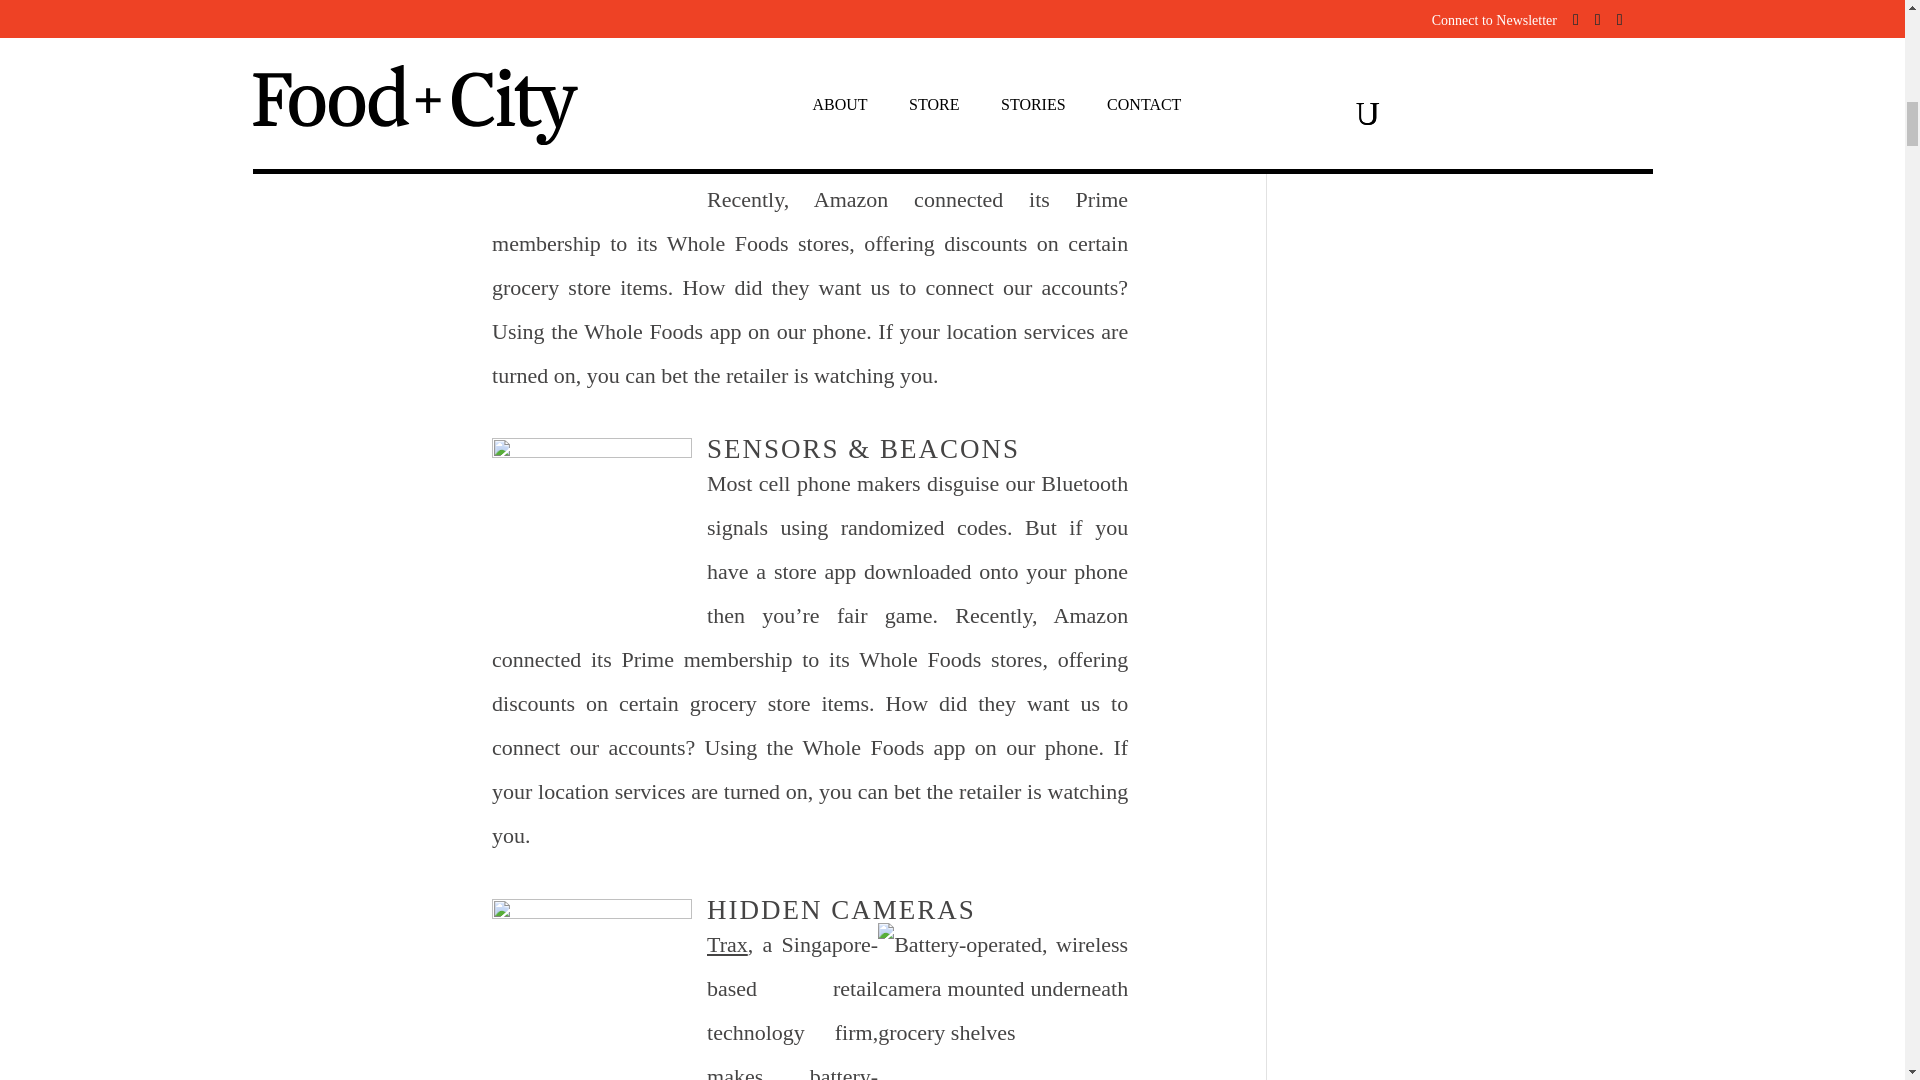  I want to click on Trax, so click(727, 944).